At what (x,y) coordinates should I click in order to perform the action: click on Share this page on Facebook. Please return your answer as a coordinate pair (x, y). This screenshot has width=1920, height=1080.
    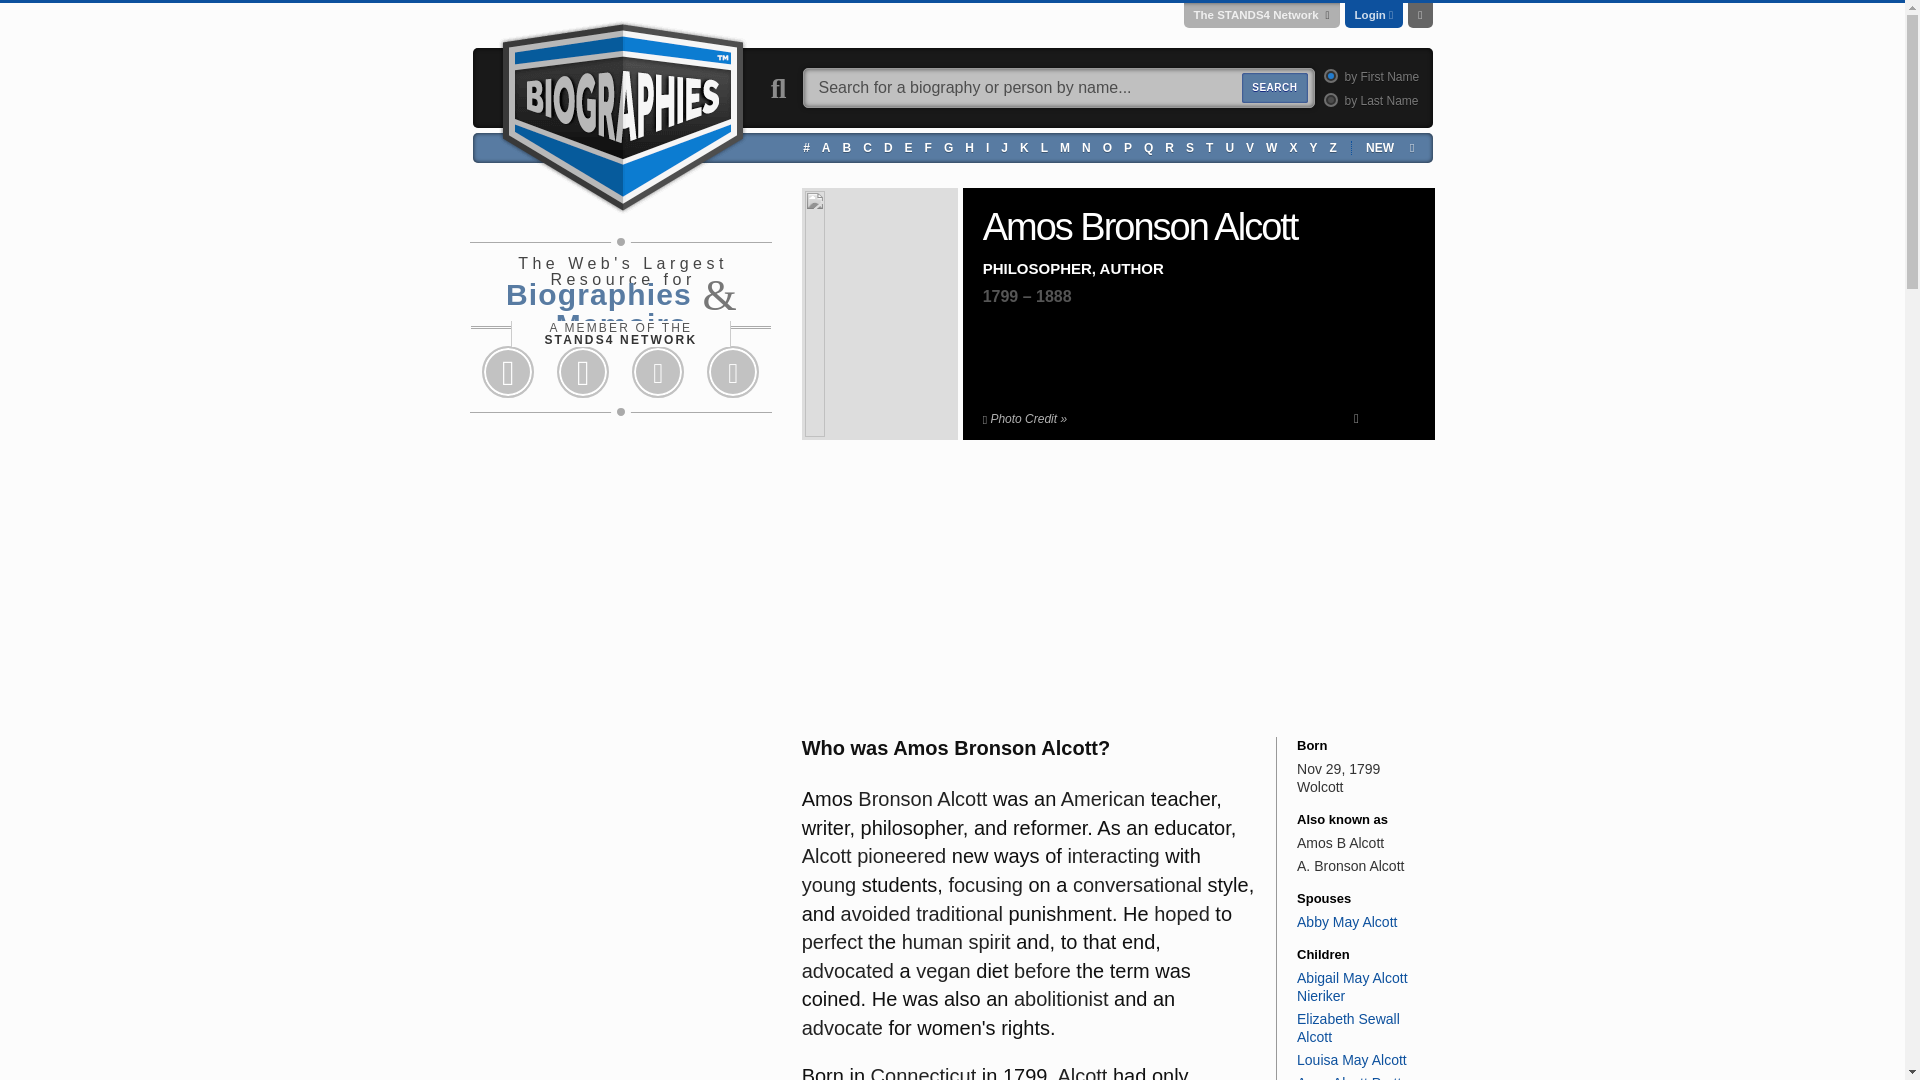
    Looking at the image, I should click on (508, 372).